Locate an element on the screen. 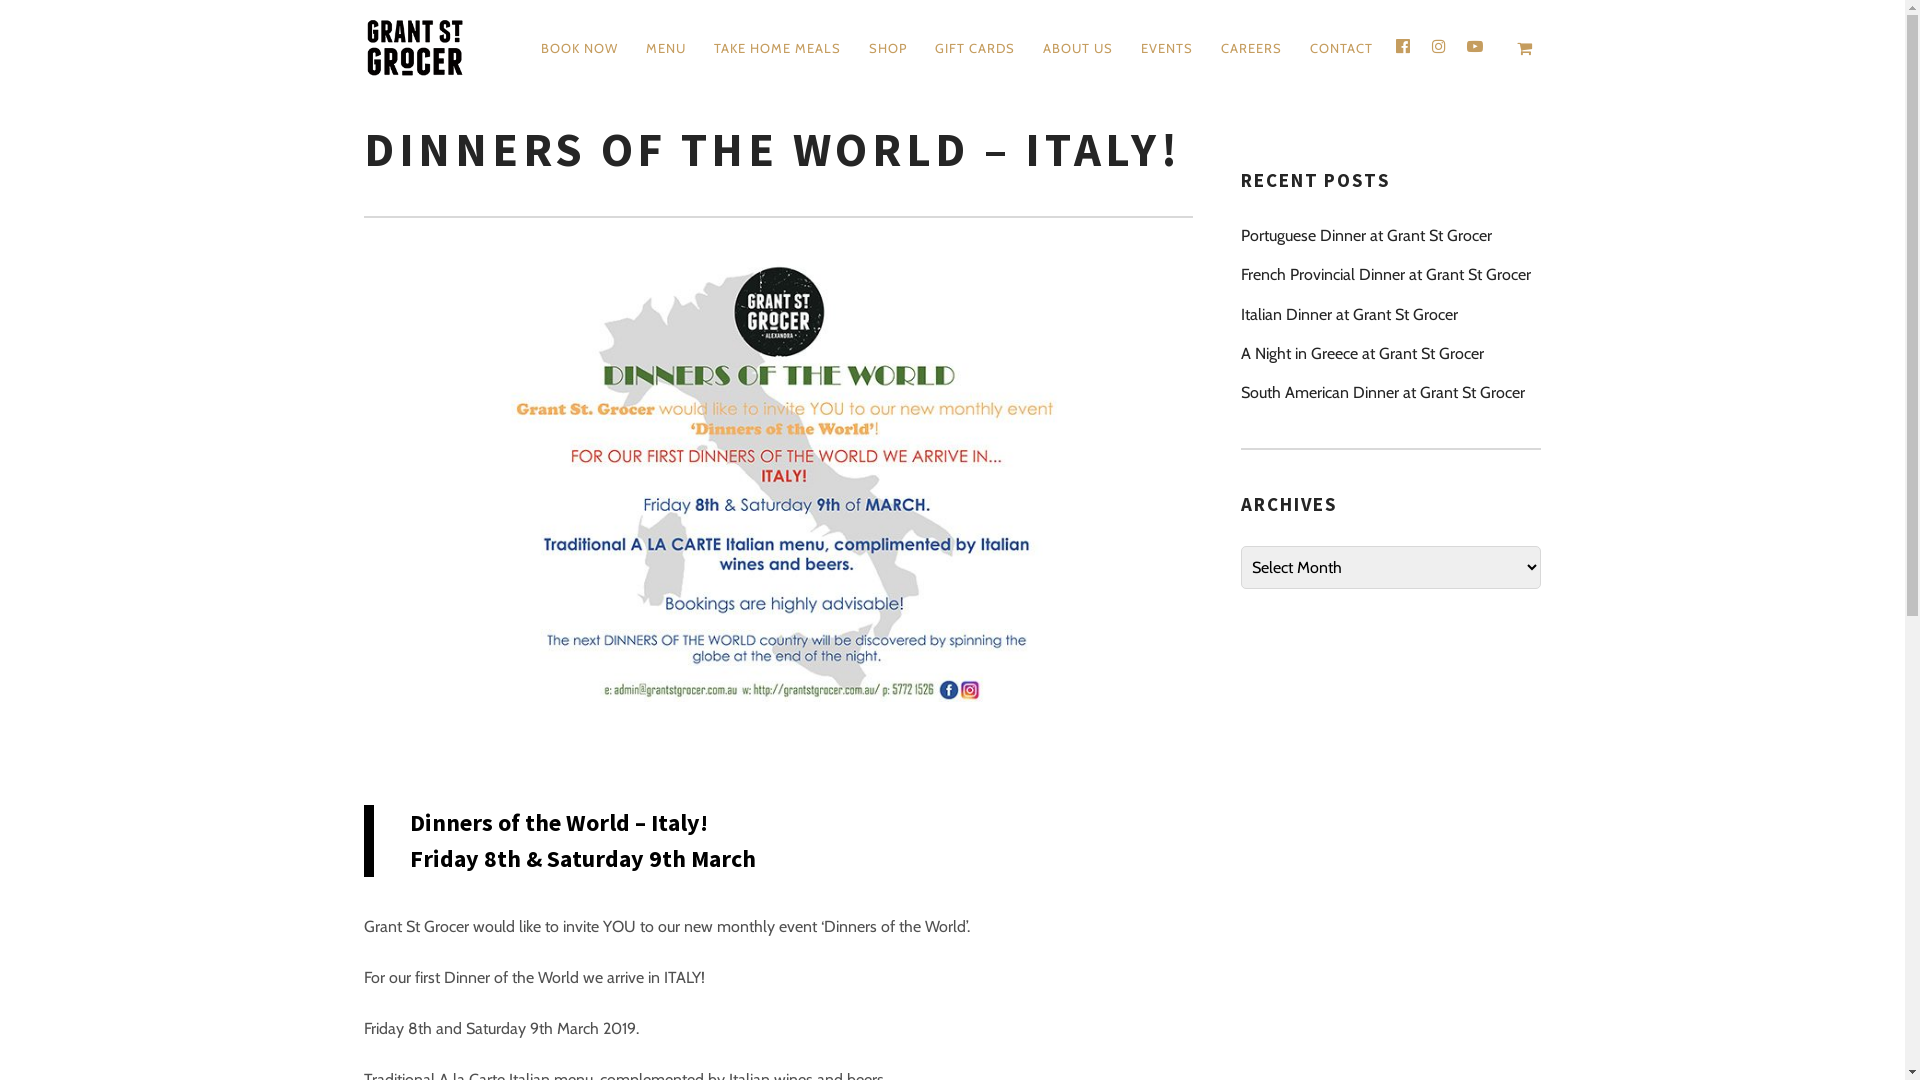  FACEBOOK is located at coordinates (1403, 46).